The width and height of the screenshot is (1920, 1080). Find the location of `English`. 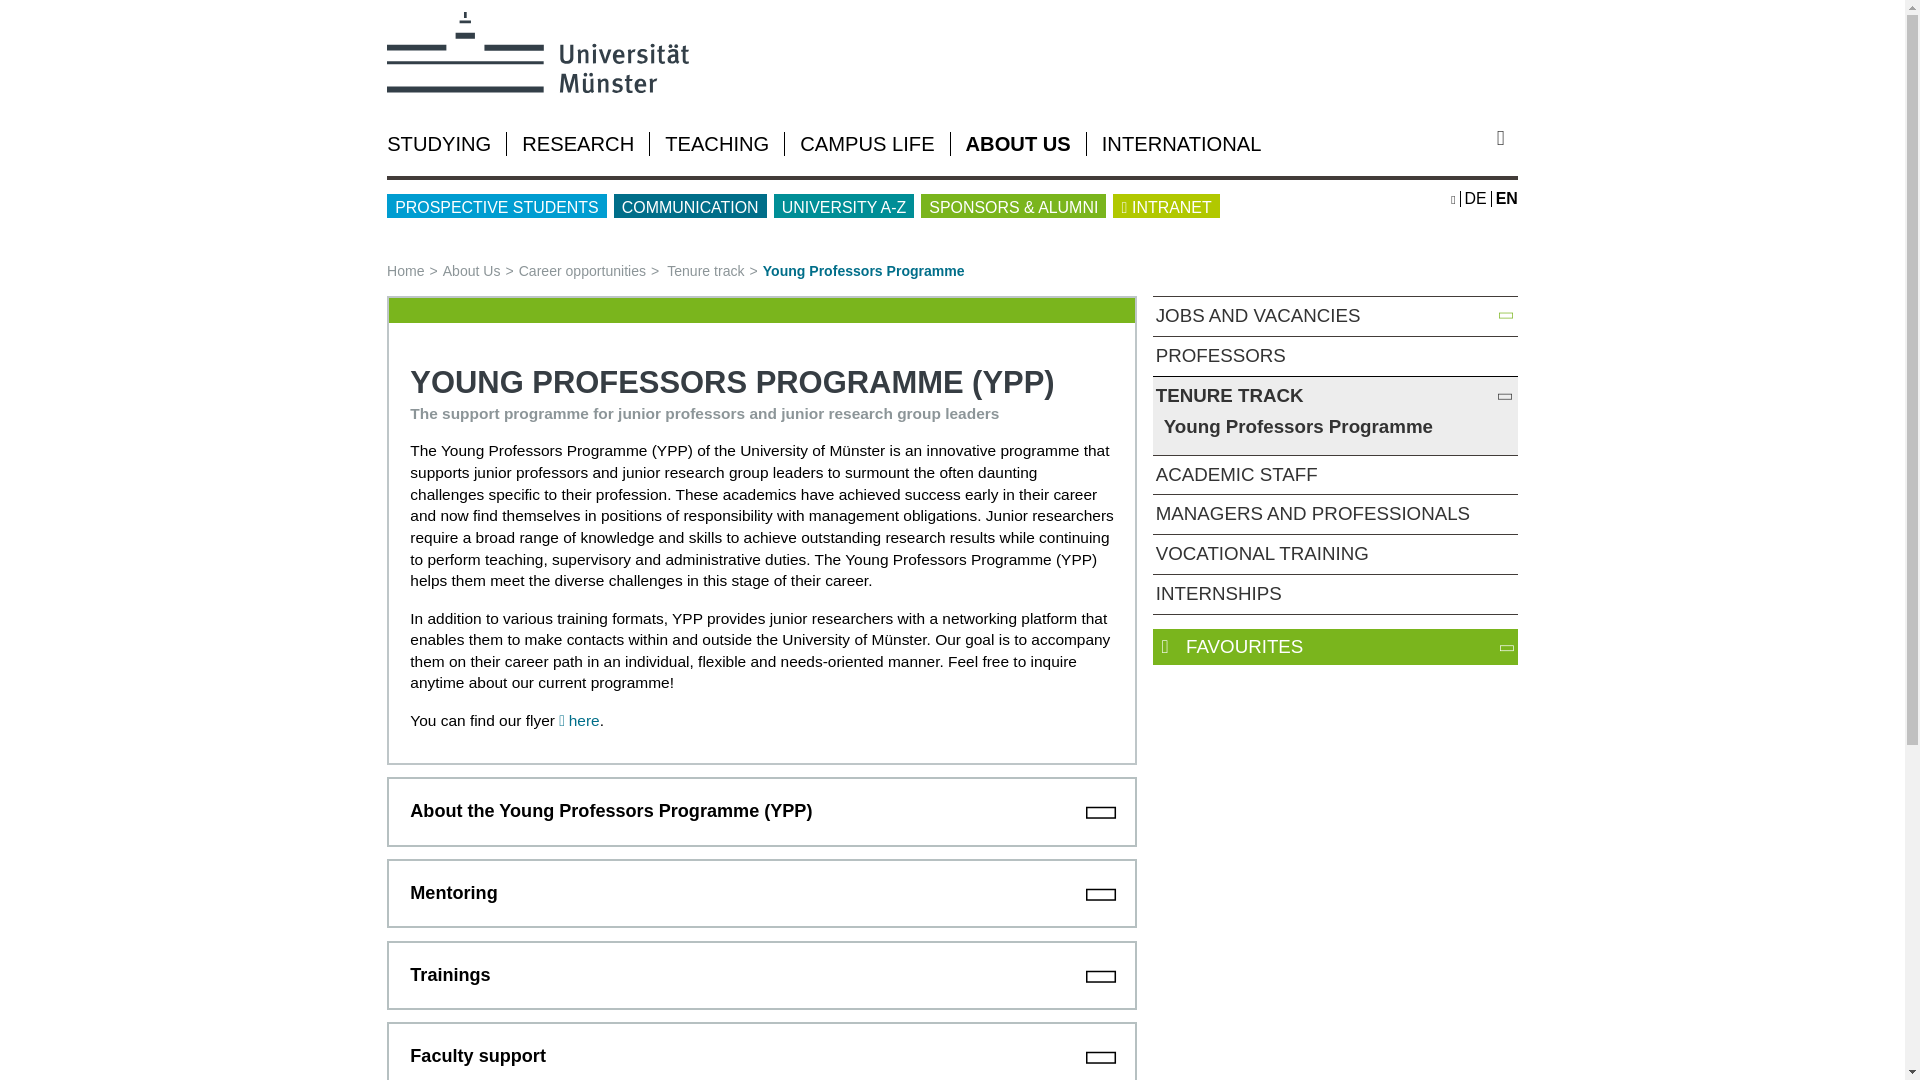

English is located at coordinates (1506, 198).